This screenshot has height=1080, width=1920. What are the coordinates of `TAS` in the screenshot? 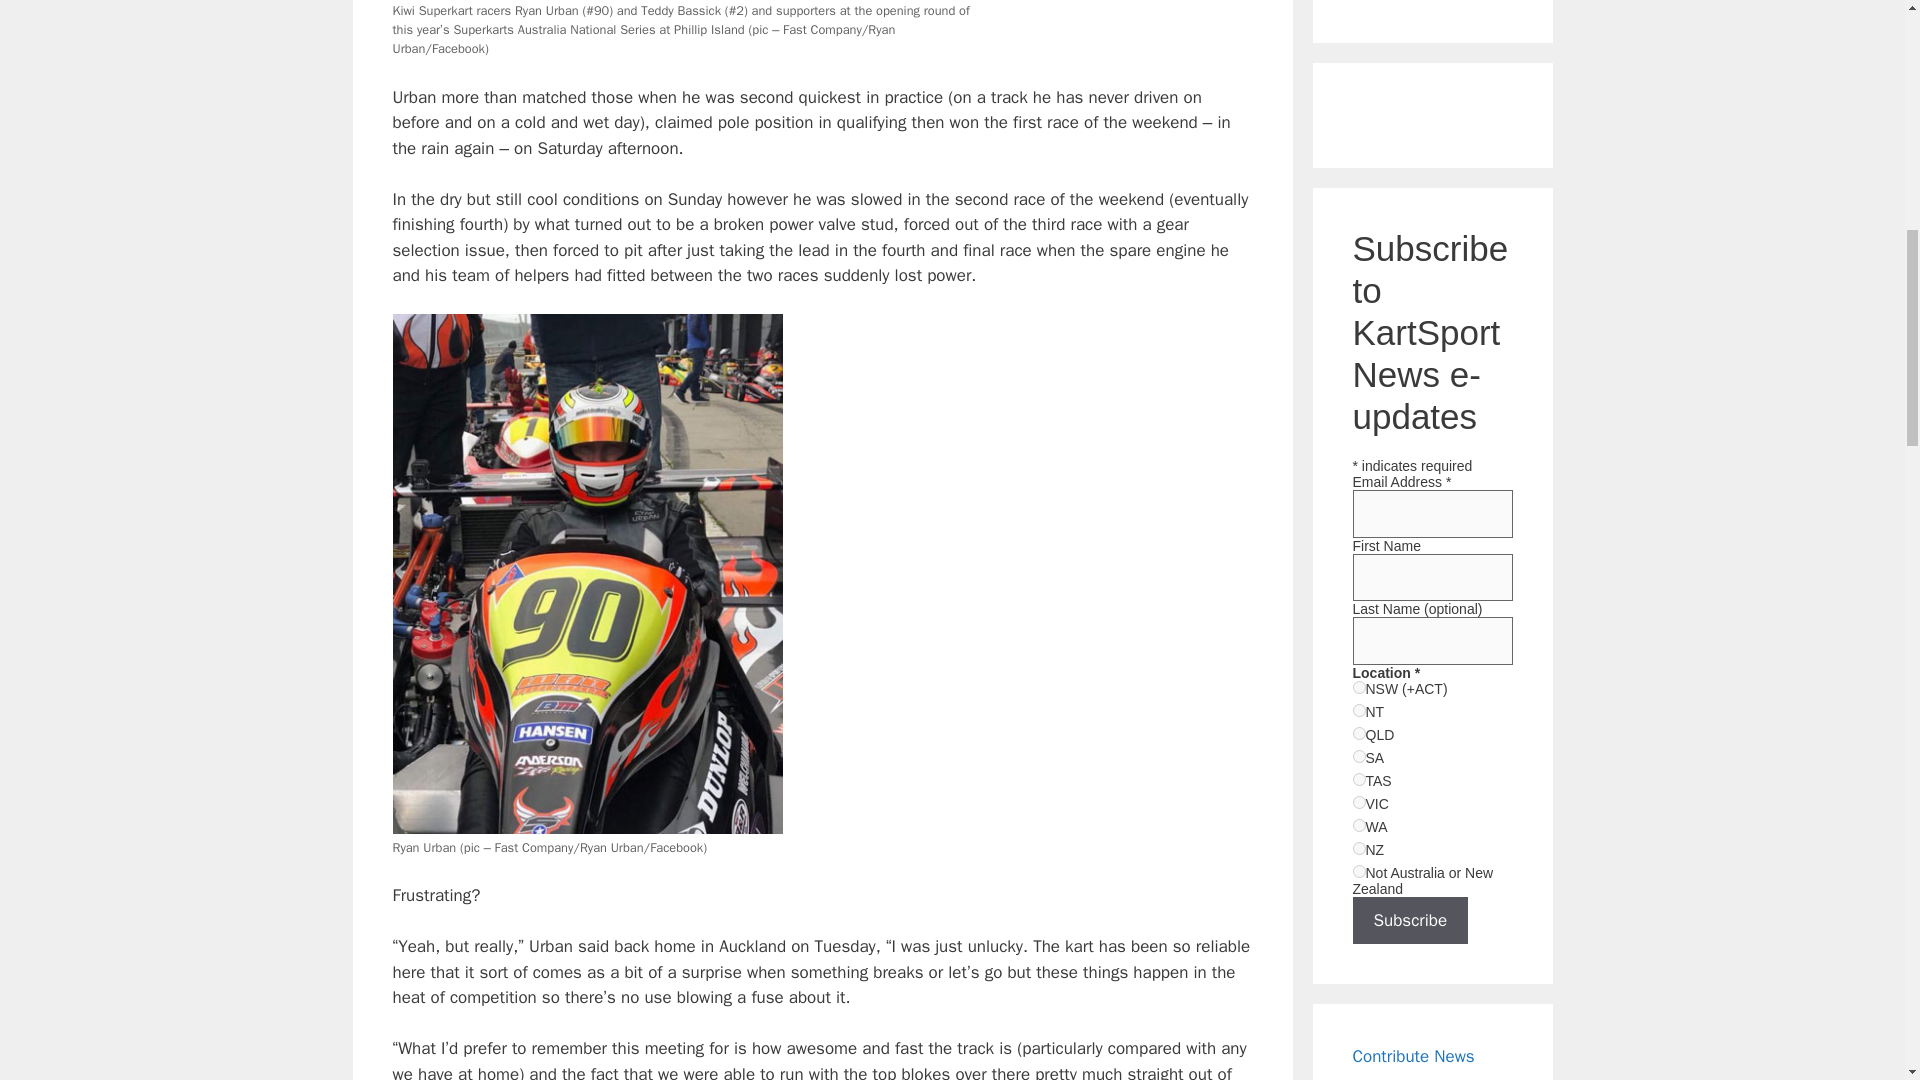 It's located at (1358, 780).